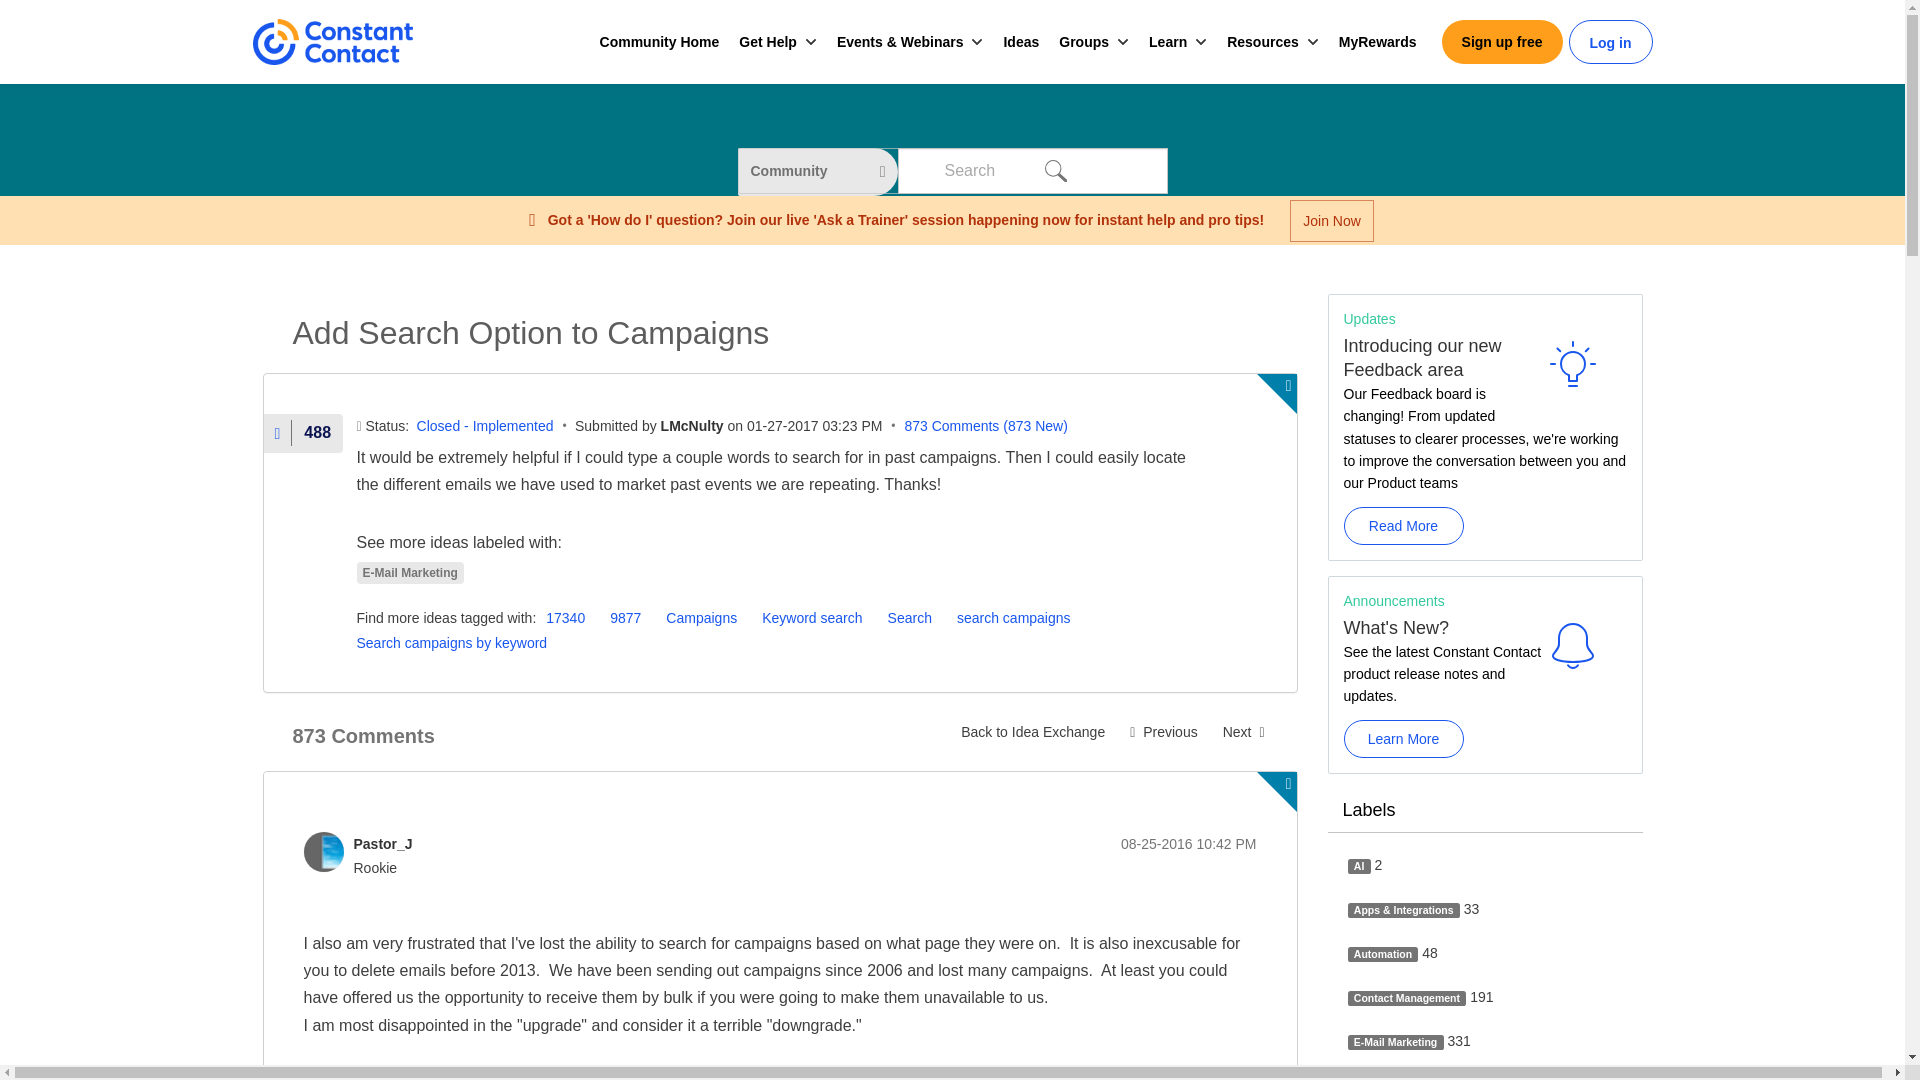 This screenshot has height=1080, width=1920. Describe the element at coordinates (1262, 42) in the screenshot. I see `Resources` at that location.